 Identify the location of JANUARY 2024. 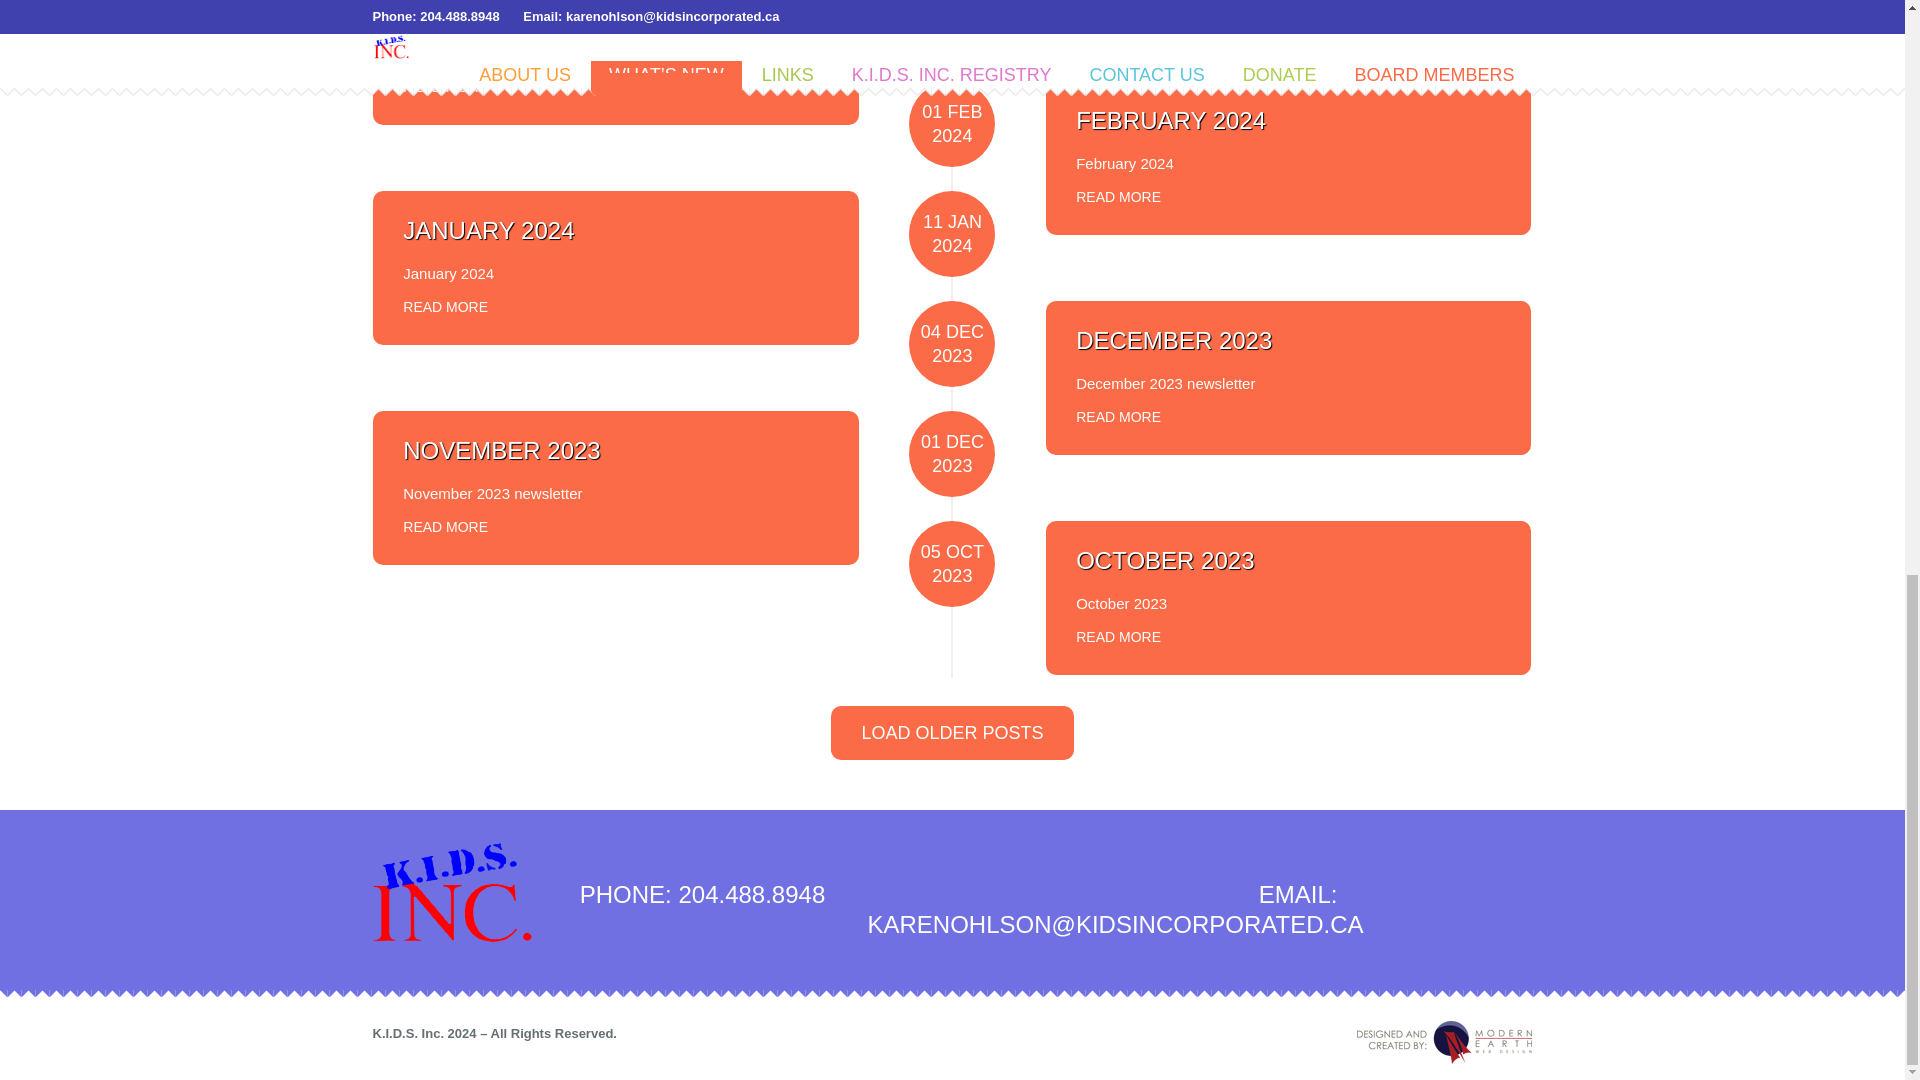
(488, 230).